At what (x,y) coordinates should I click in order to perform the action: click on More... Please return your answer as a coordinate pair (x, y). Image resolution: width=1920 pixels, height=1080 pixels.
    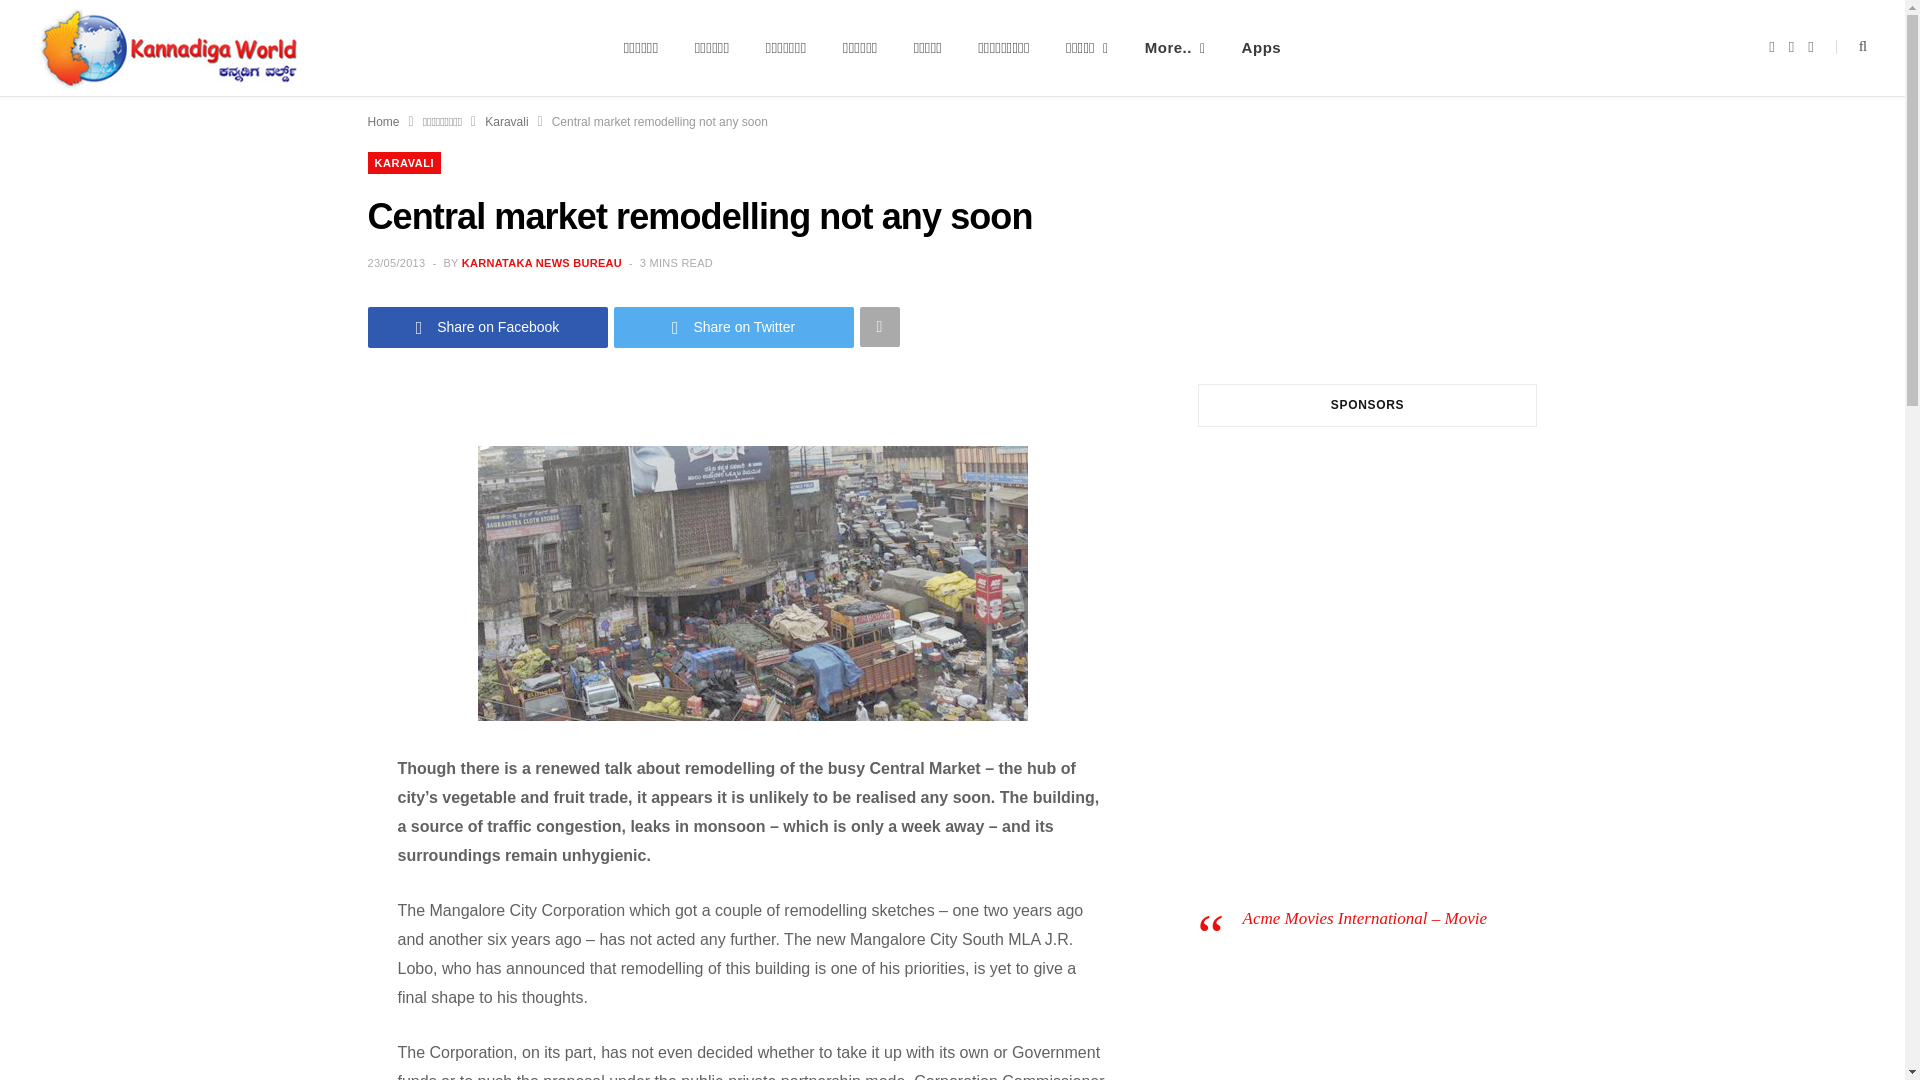
    Looking at the image, I should click on (1176, 48).